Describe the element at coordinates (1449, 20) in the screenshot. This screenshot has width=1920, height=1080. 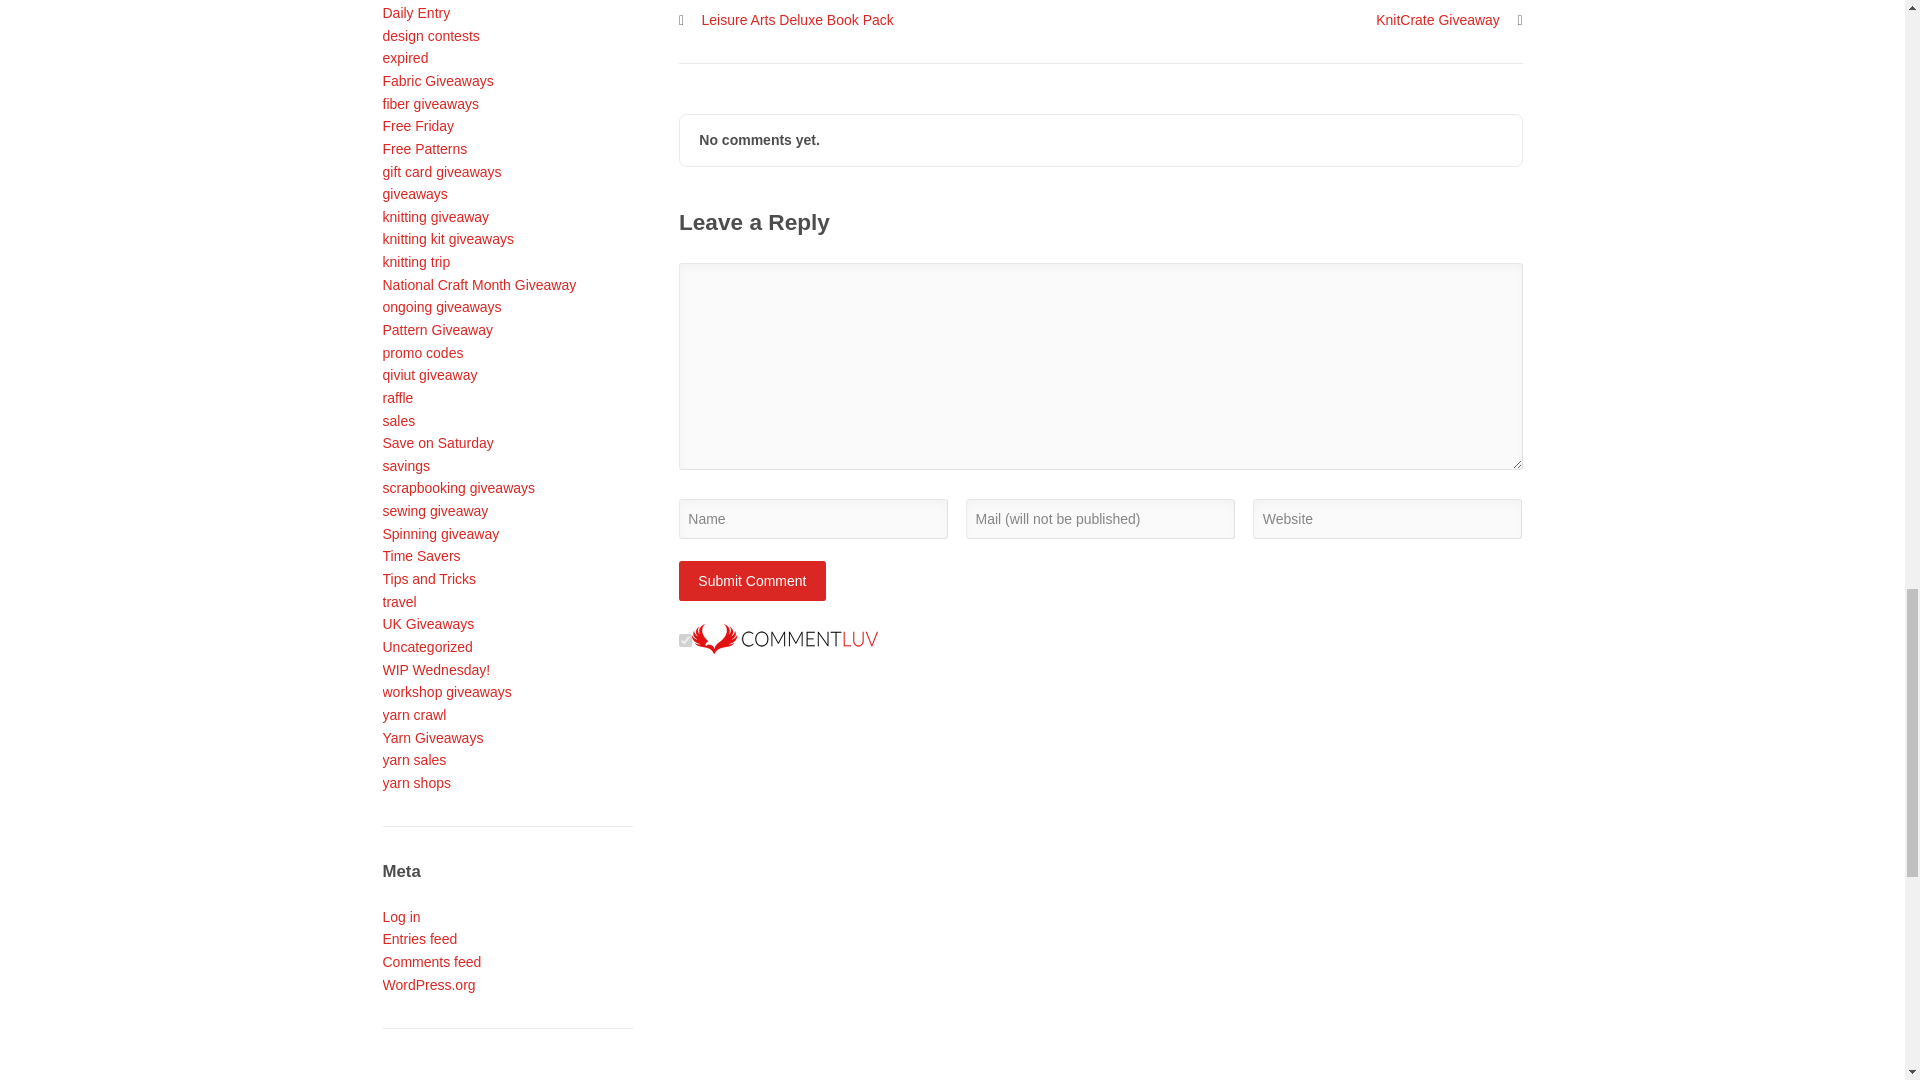
I see `KnitCrate Giveaway` at that location.